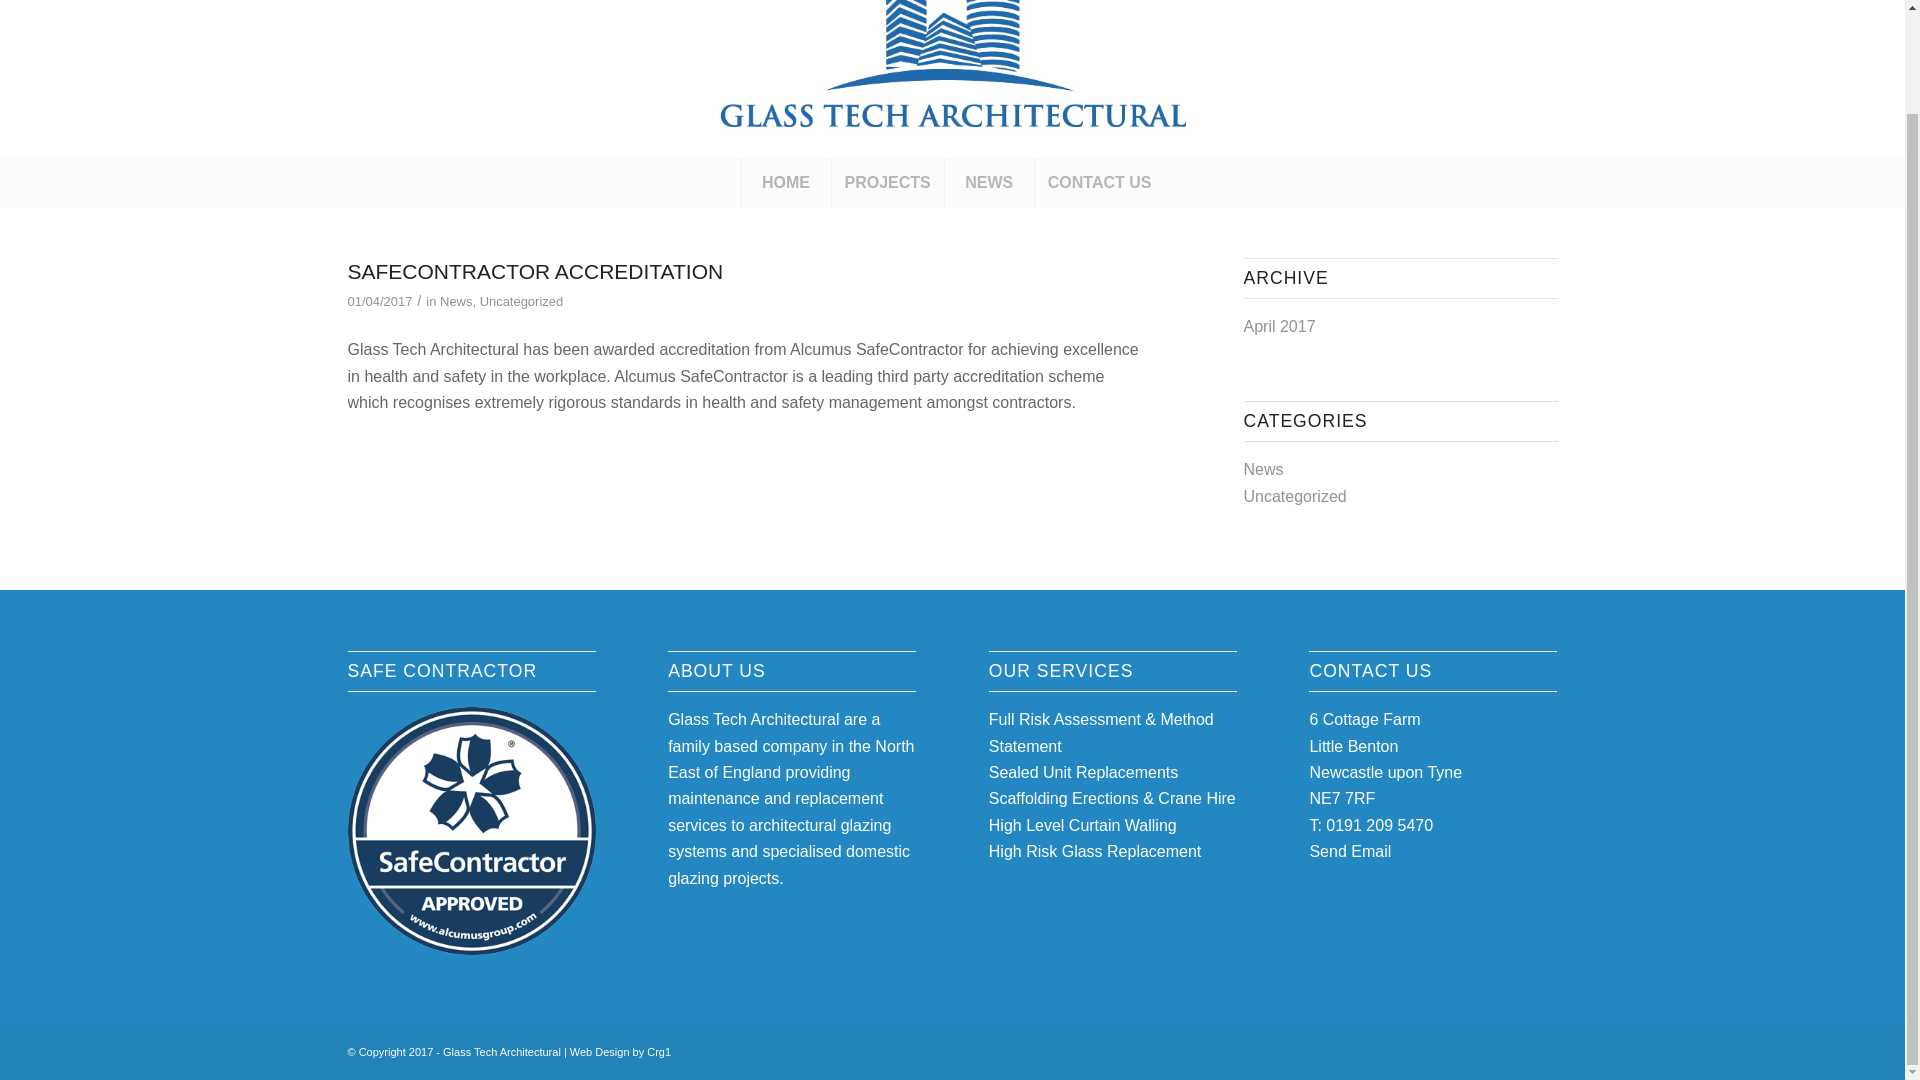  I want to click on Web Design by Crg1, so click(620, 1052).